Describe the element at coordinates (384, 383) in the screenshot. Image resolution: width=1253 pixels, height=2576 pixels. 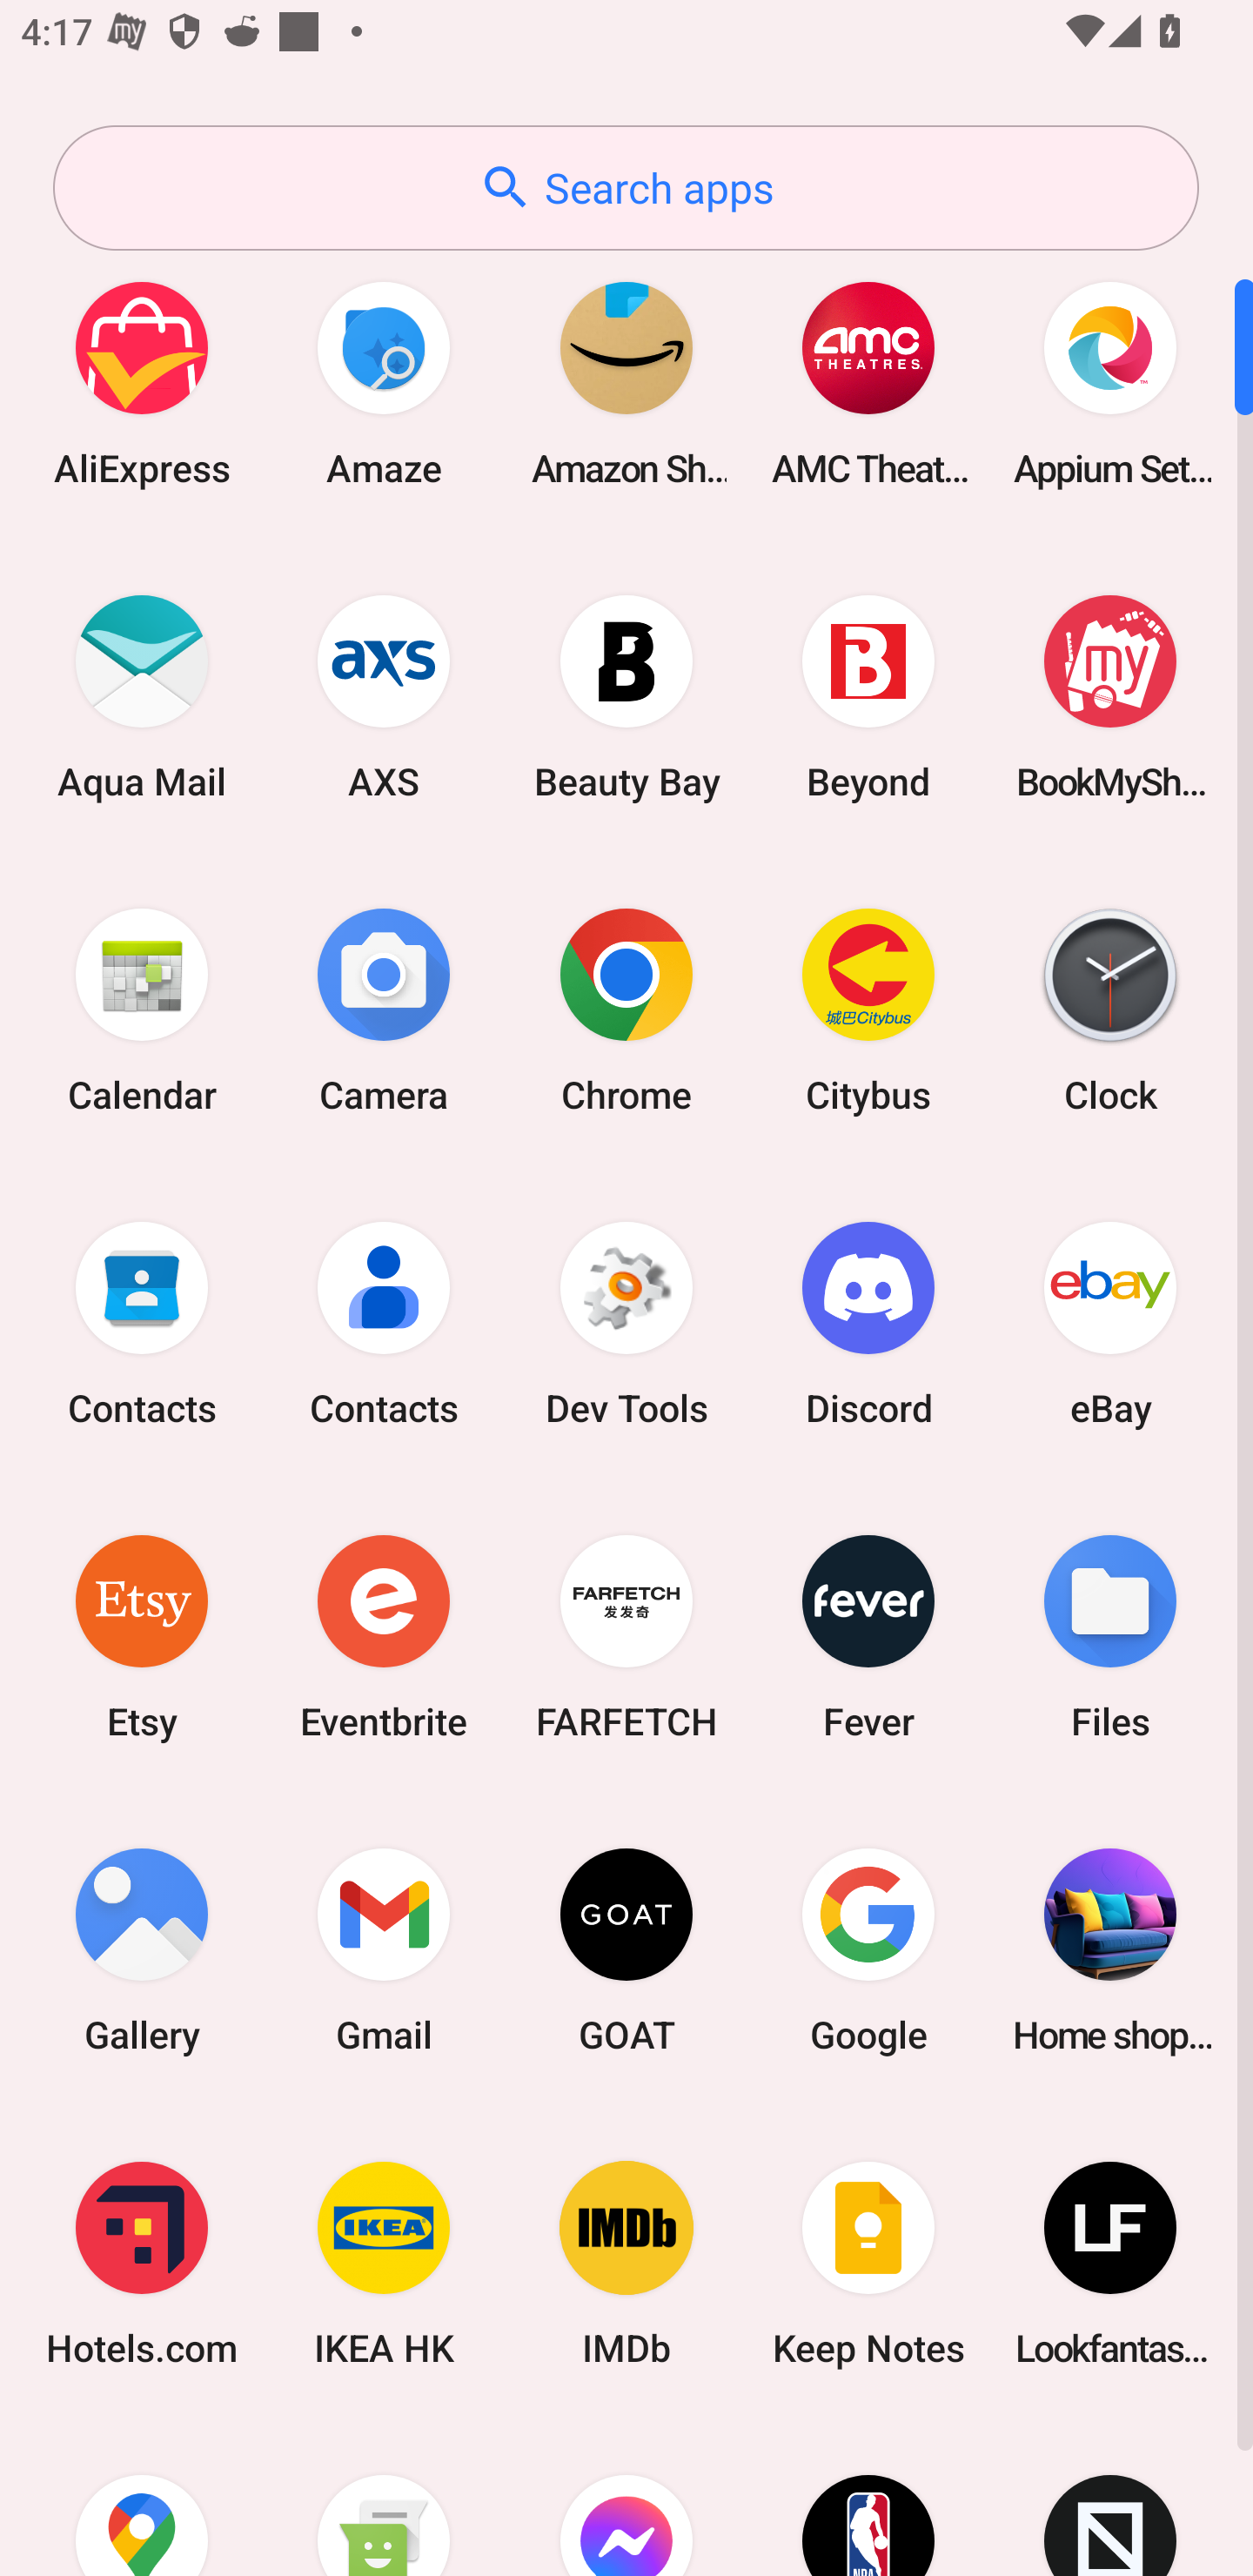
I see `Amaze` at that location.